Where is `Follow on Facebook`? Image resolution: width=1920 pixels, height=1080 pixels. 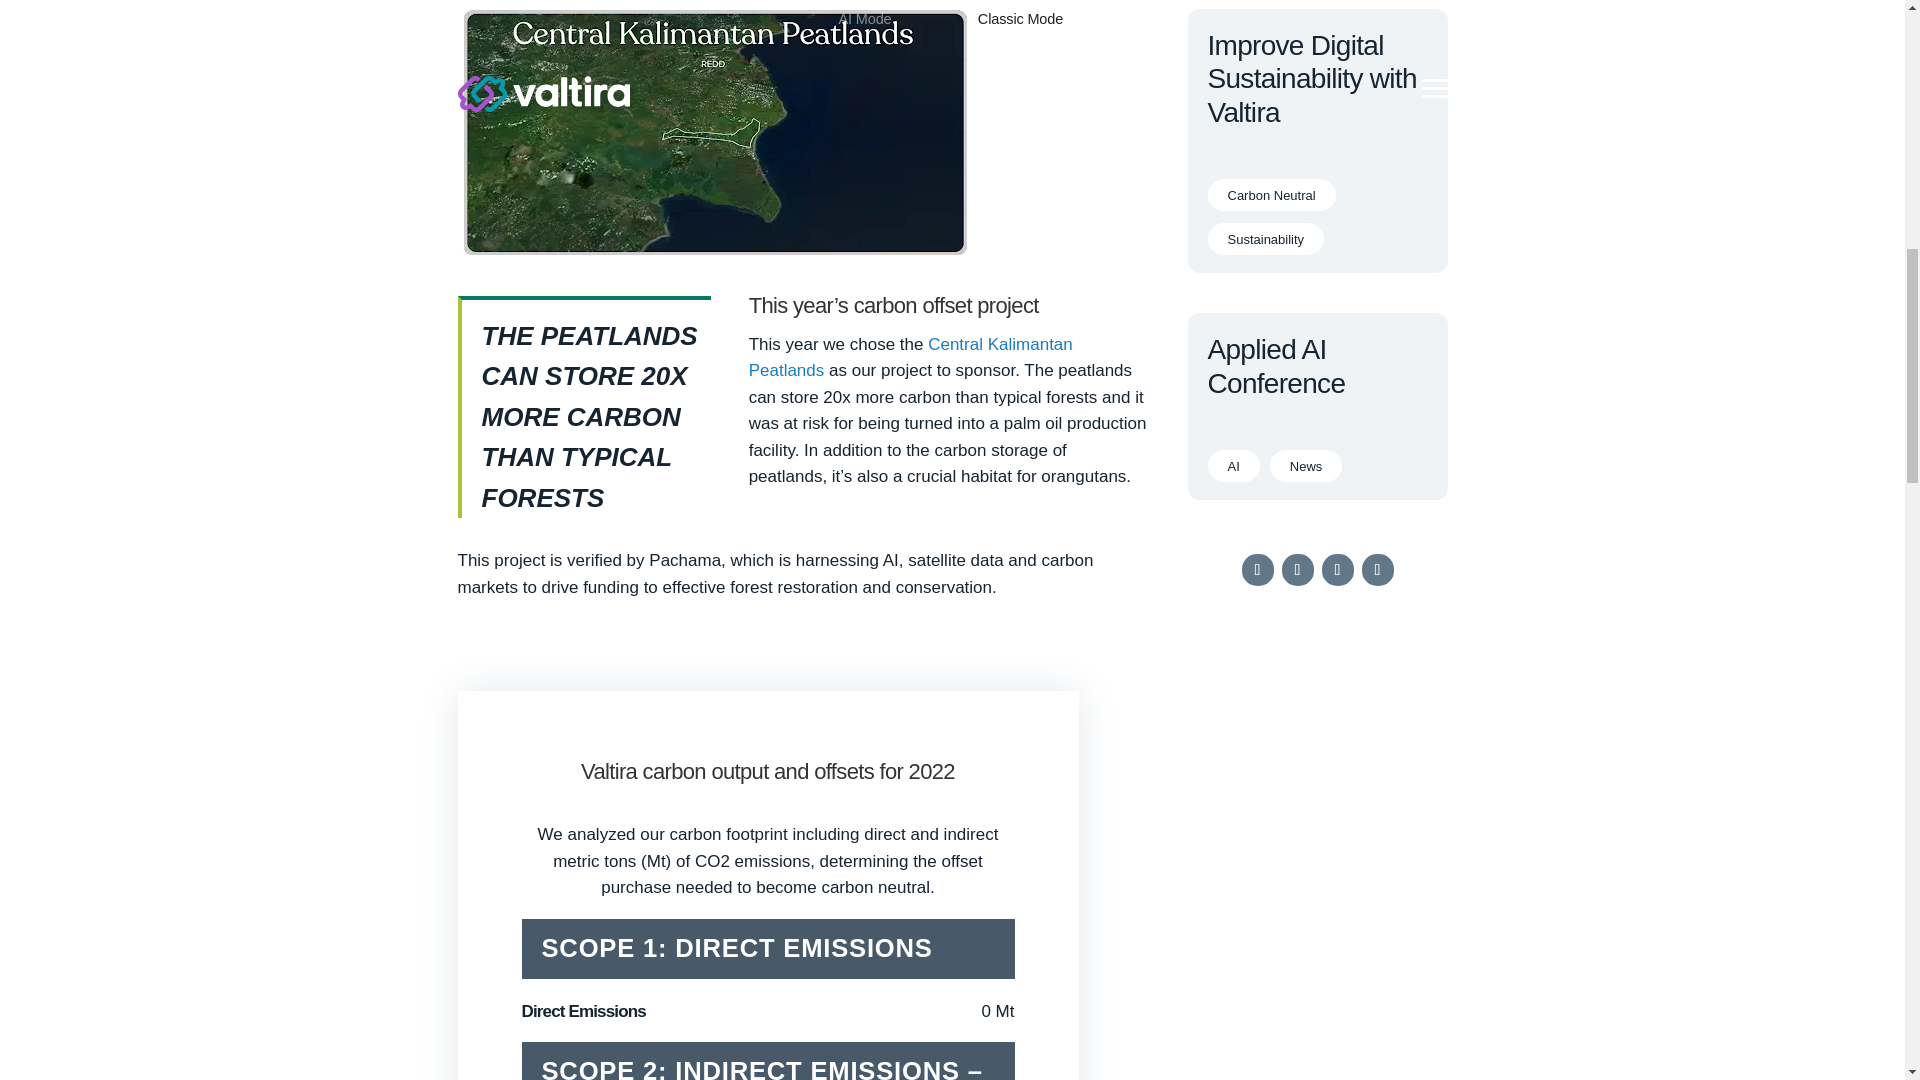
Follow on Facebook is located at coordinates (1258, 570).